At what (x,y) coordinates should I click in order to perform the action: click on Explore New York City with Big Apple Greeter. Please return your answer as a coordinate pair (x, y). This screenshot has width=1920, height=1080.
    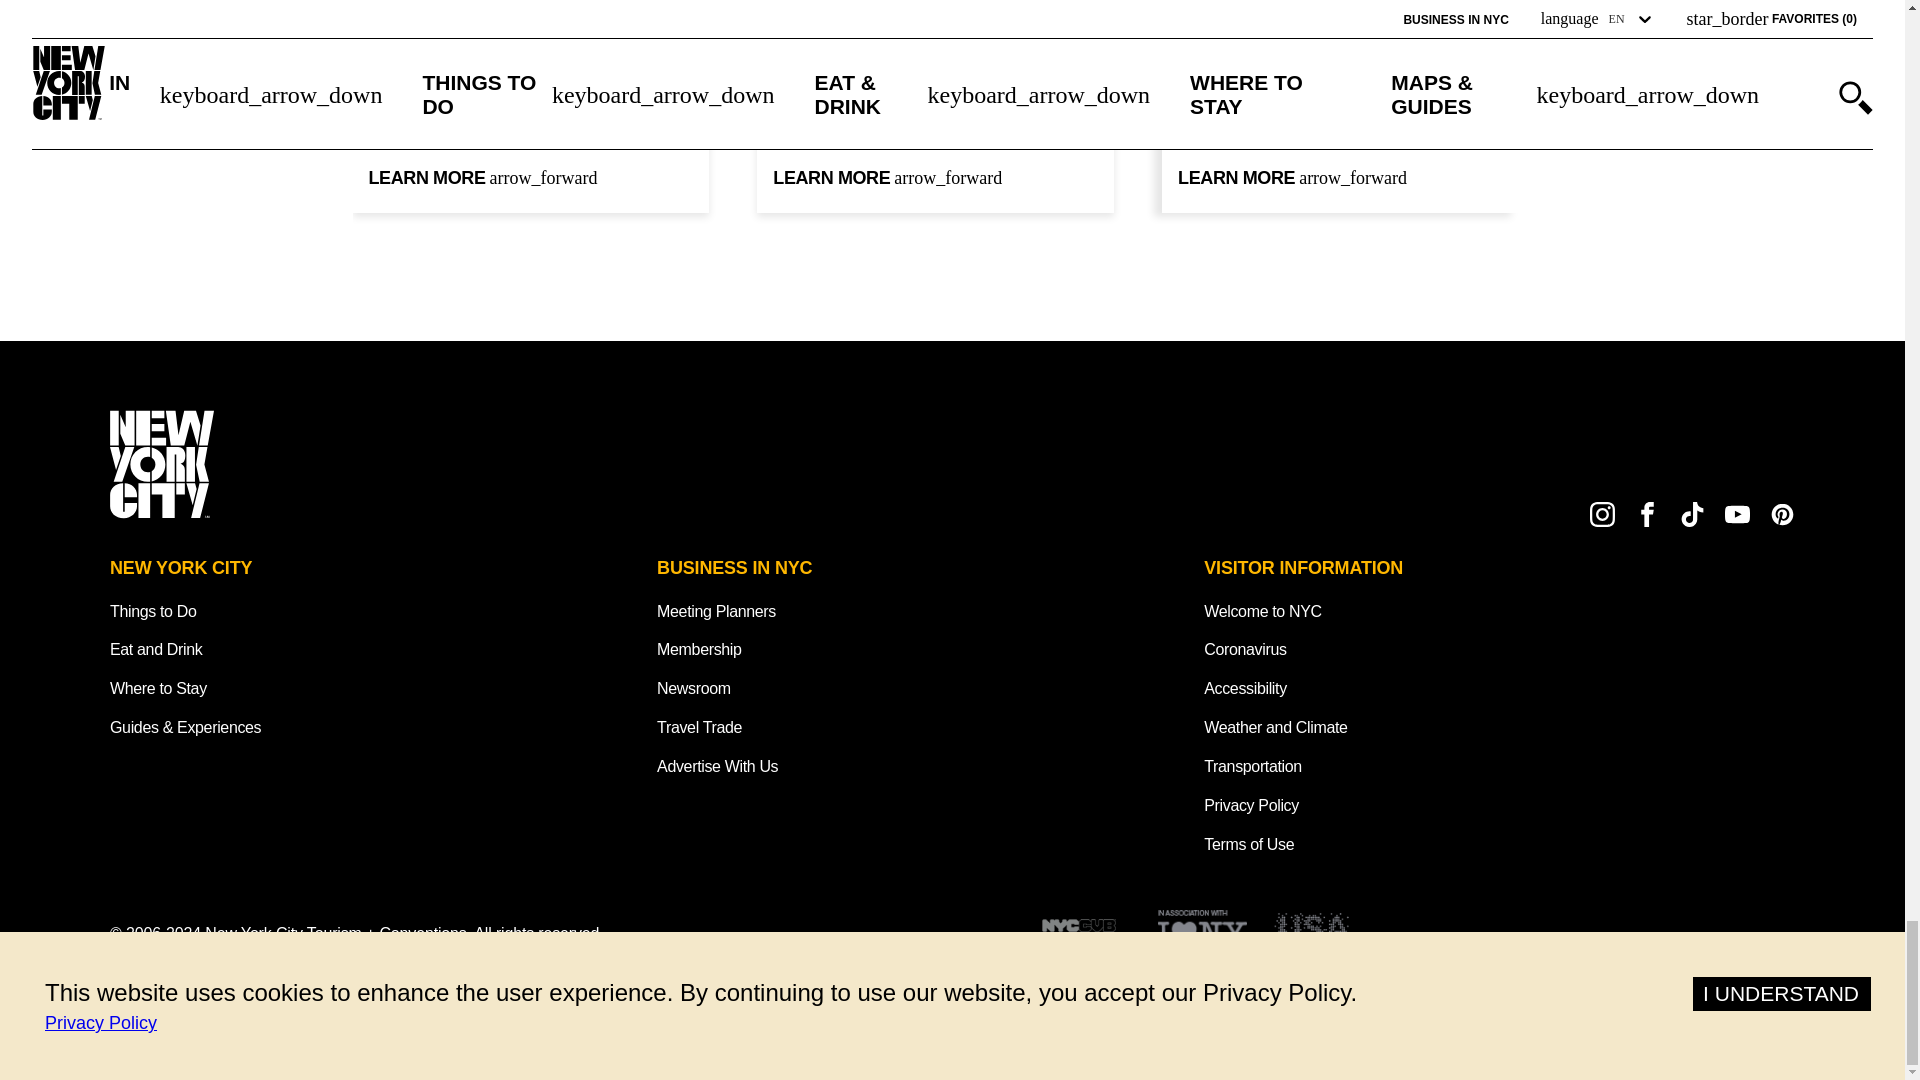
    Looking at the image, I should click on (936, 20).